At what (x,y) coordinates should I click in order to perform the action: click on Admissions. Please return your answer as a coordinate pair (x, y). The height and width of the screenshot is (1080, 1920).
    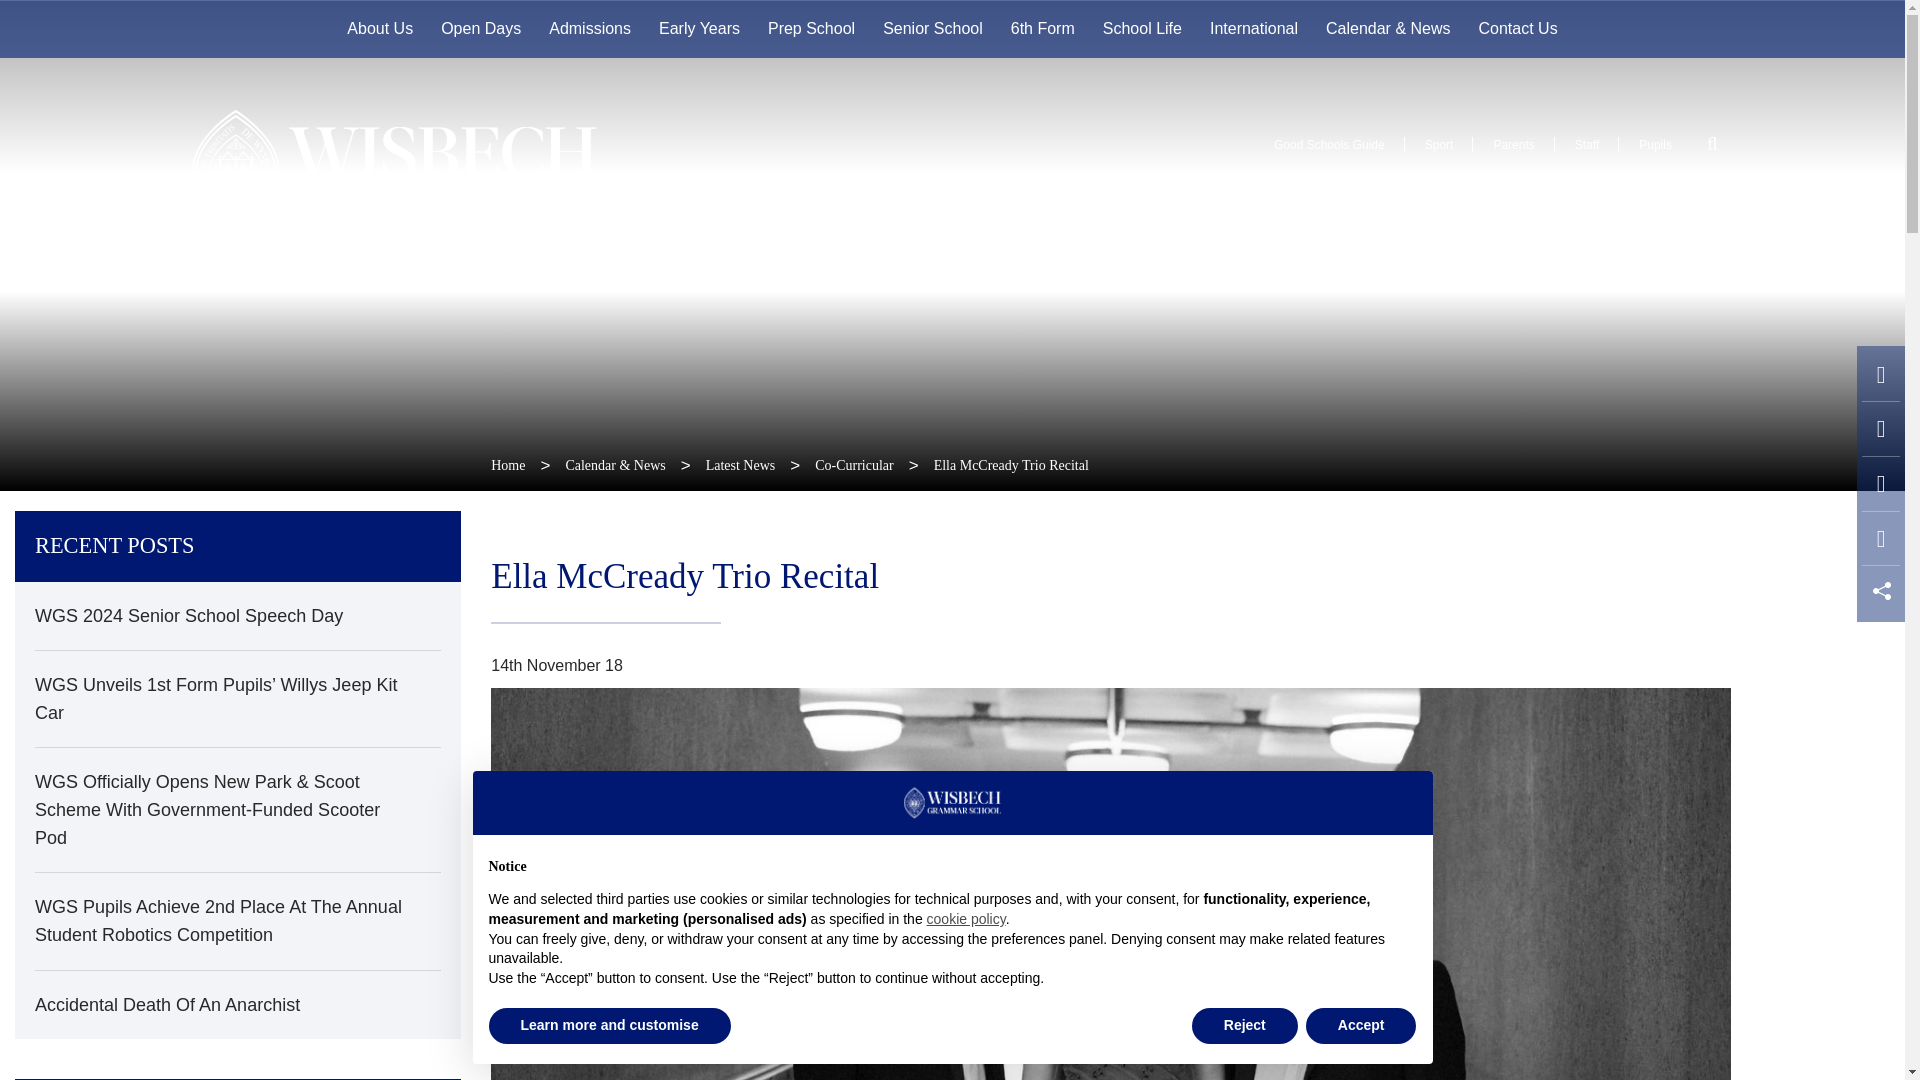
    Looking at the image, I should click on (590, 29).